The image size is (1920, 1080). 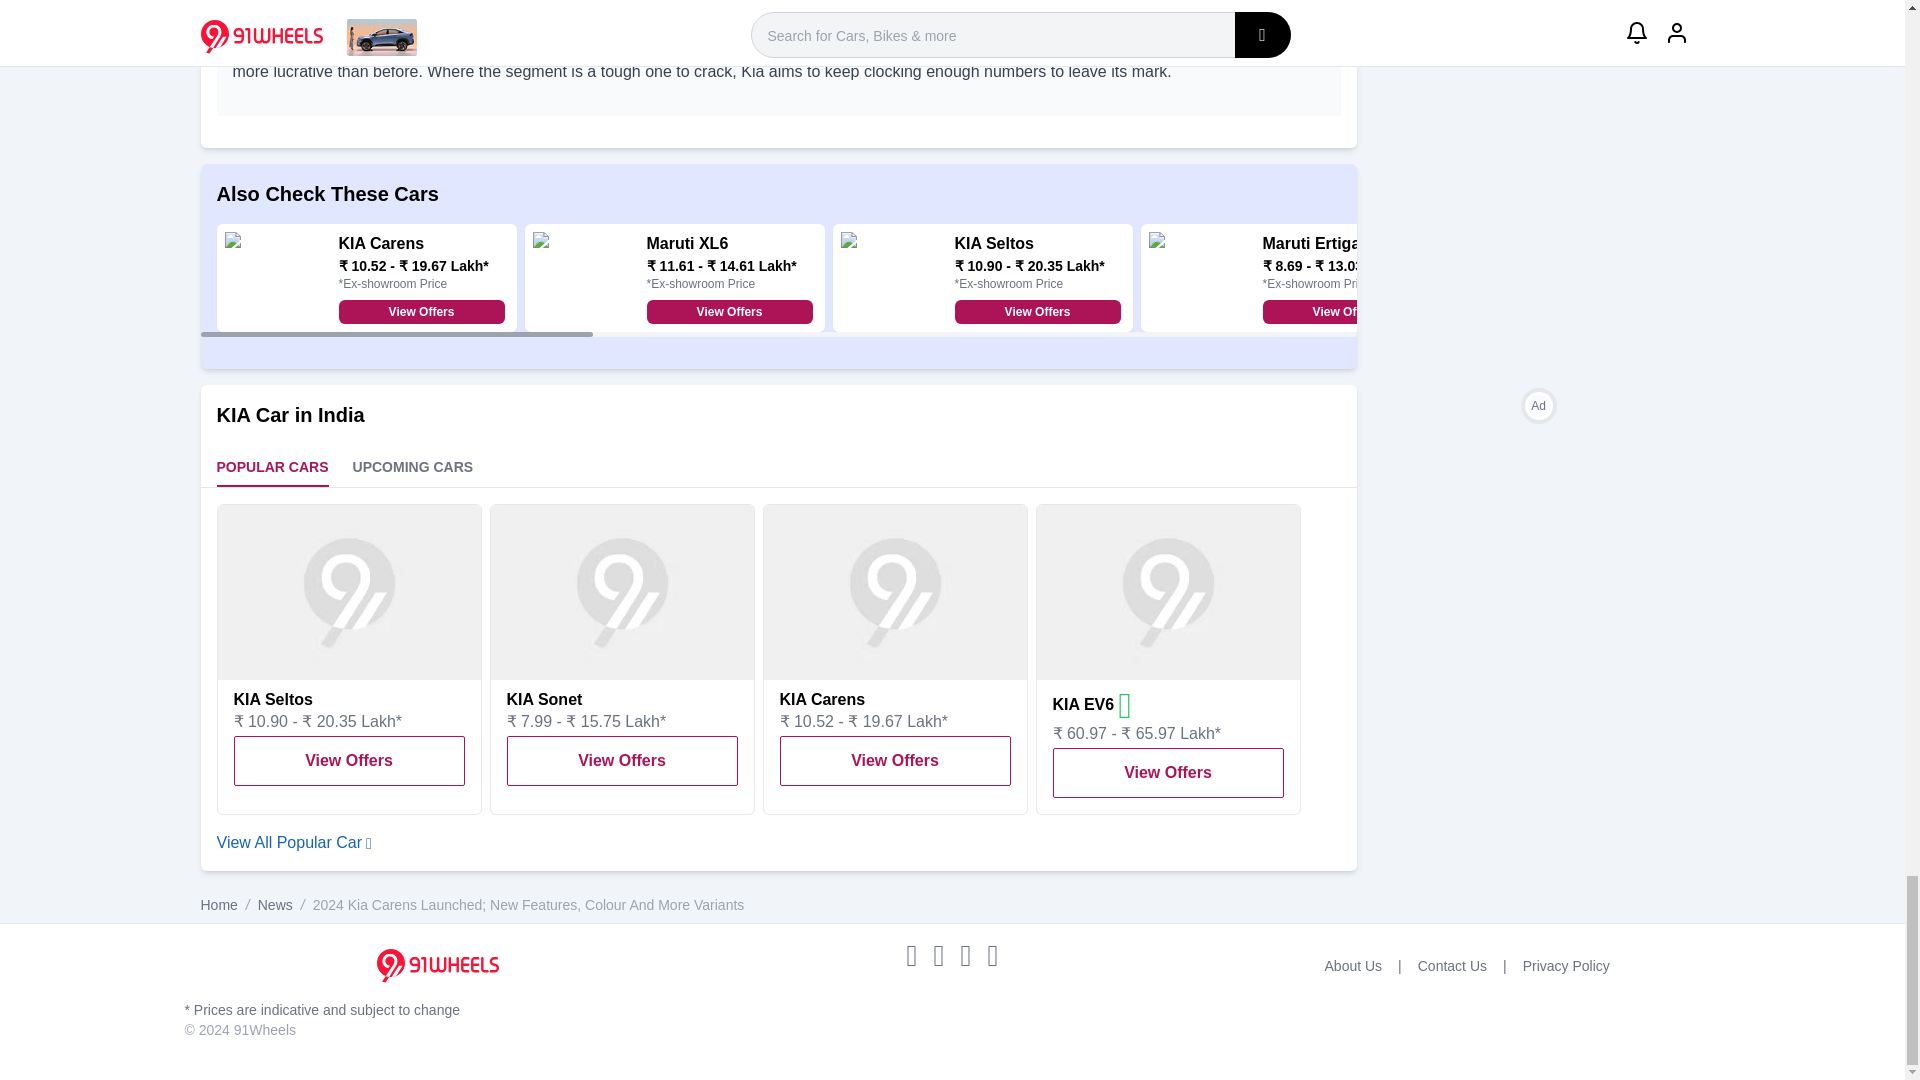 I want to click on KIA Carens, so click(x=380, y=243).